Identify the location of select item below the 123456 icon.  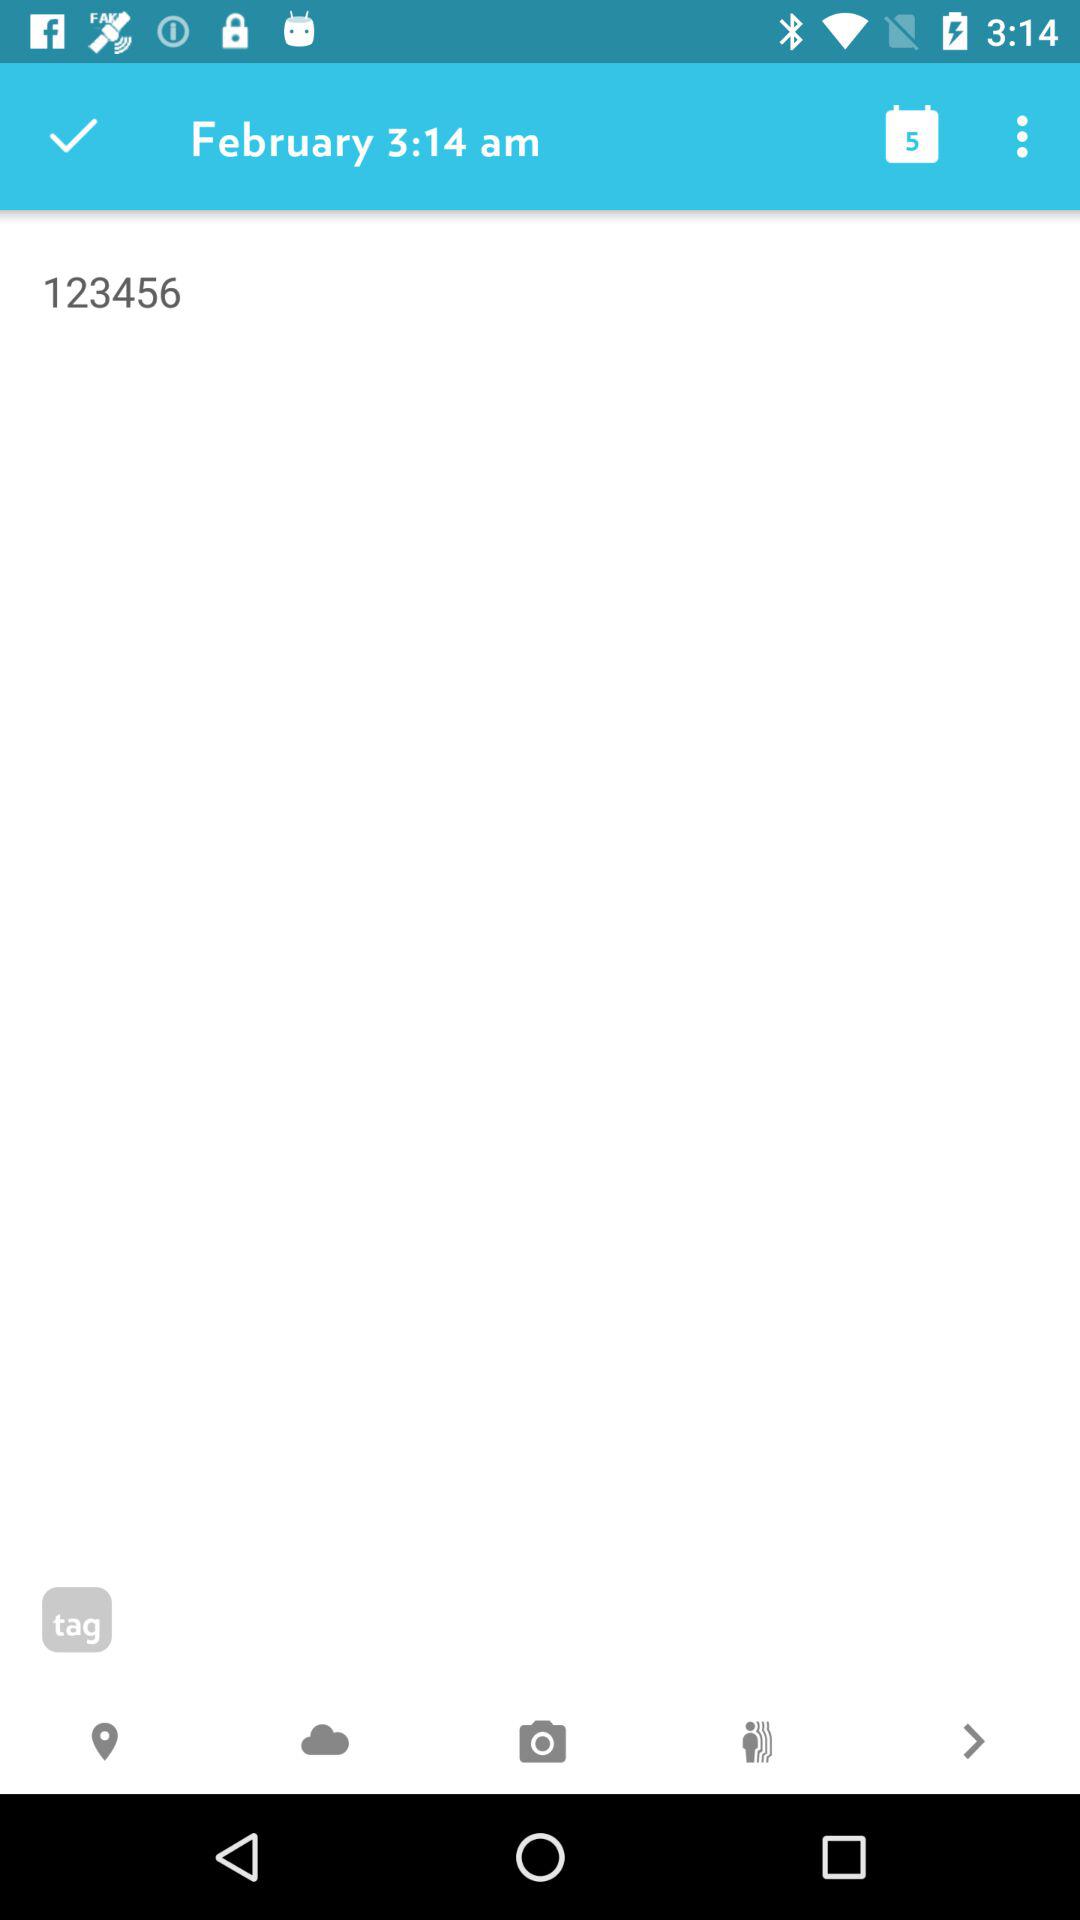
(972, 1744).